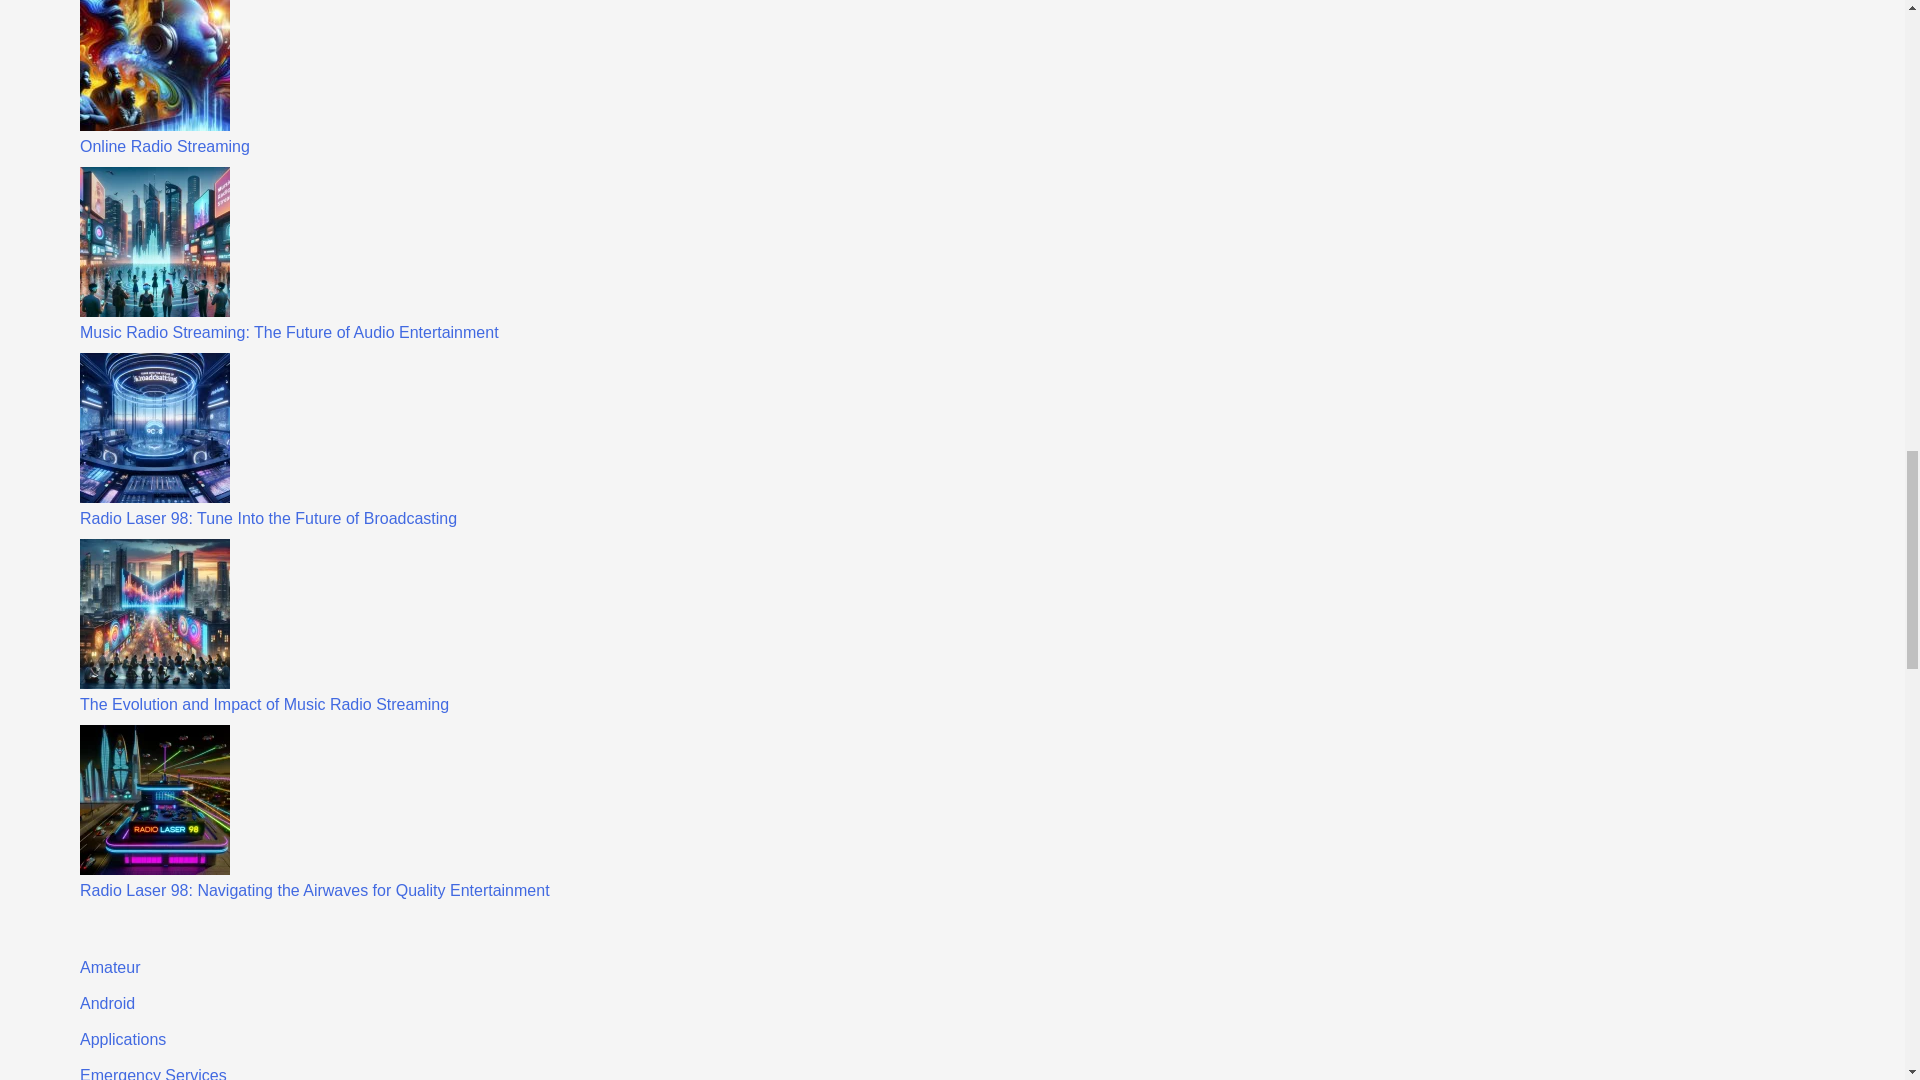 The width and height of the screenshot is (1920, 1080). What do you see at coordinates (268, 518) in the screenshot?
I see `Radio Laser 98: Tune Into the Future of Broadcasting` at bounding box center [268, 518].